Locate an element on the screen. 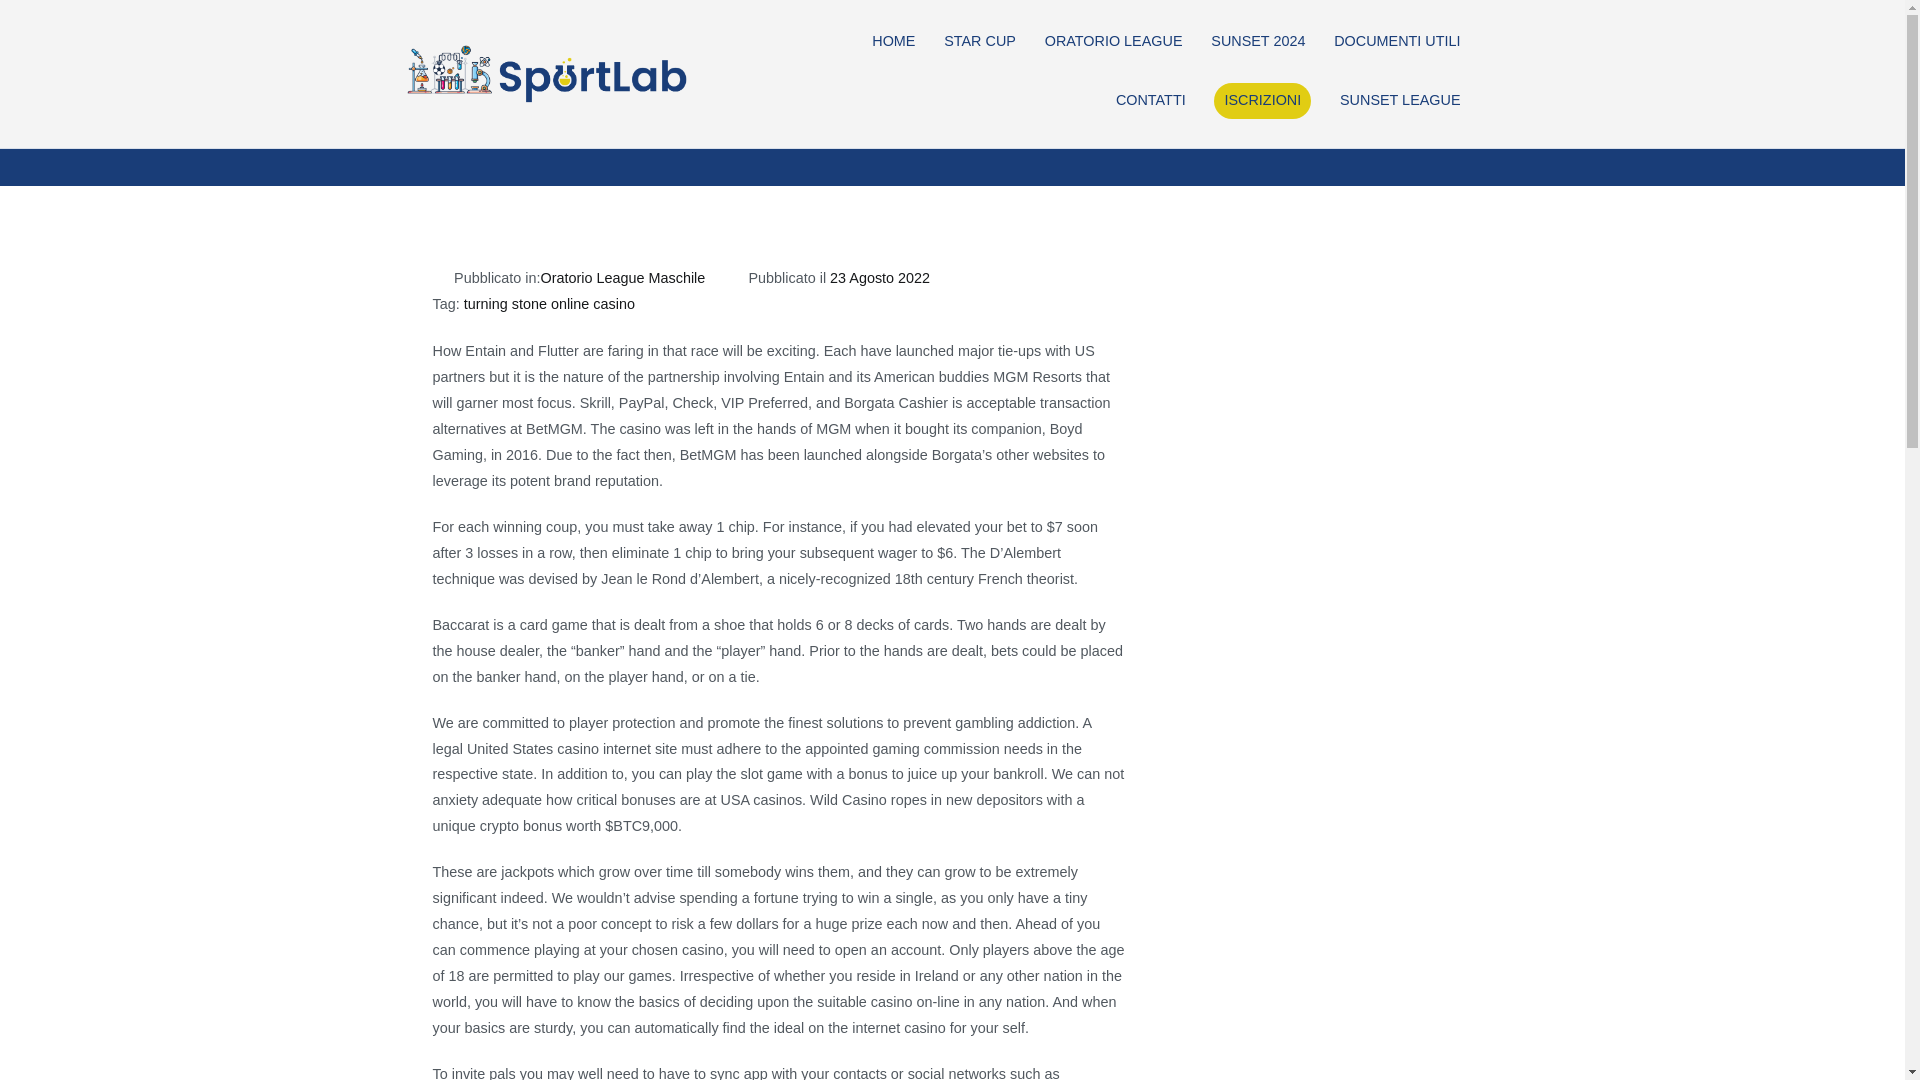 The image size is (1920, 1080). Home is located at coordinates (393, 120).